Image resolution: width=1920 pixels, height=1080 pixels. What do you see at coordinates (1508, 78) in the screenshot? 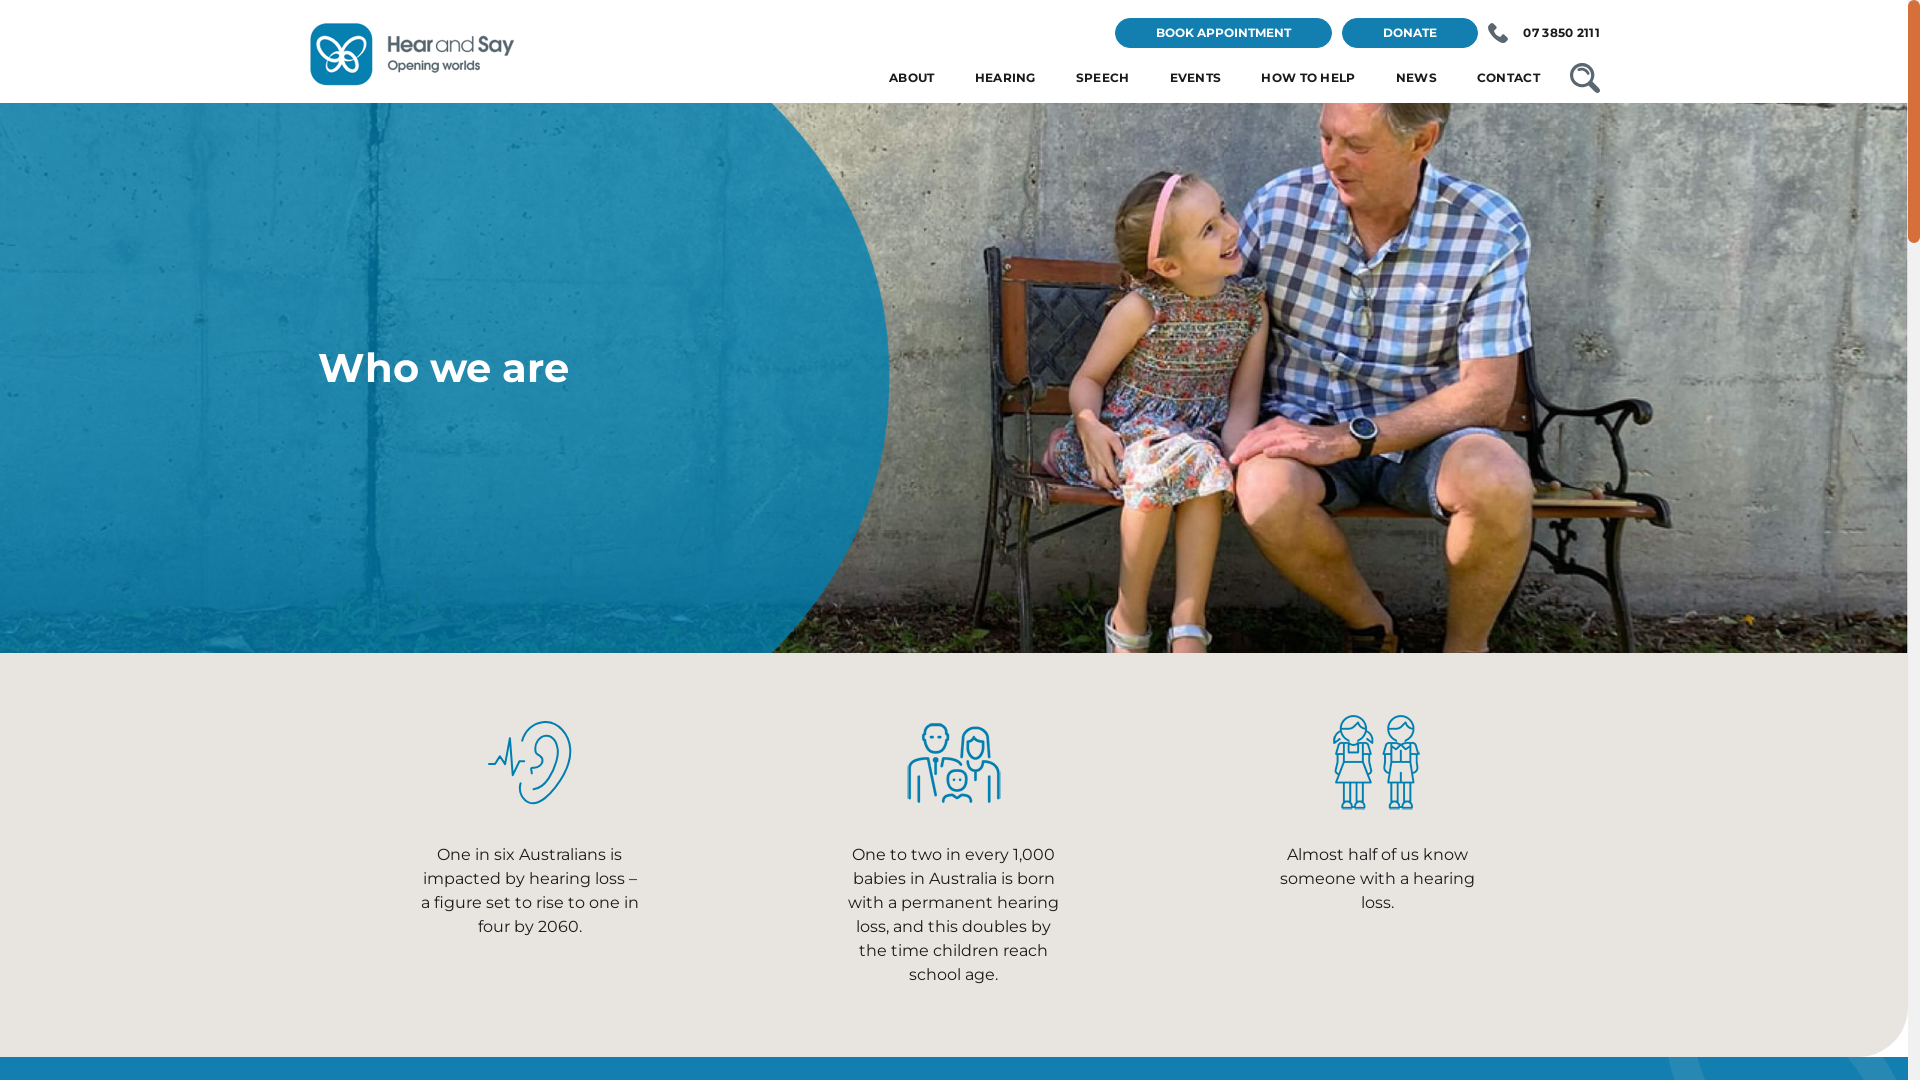
I see `CONTACT` at bounding box center [1508, 78].